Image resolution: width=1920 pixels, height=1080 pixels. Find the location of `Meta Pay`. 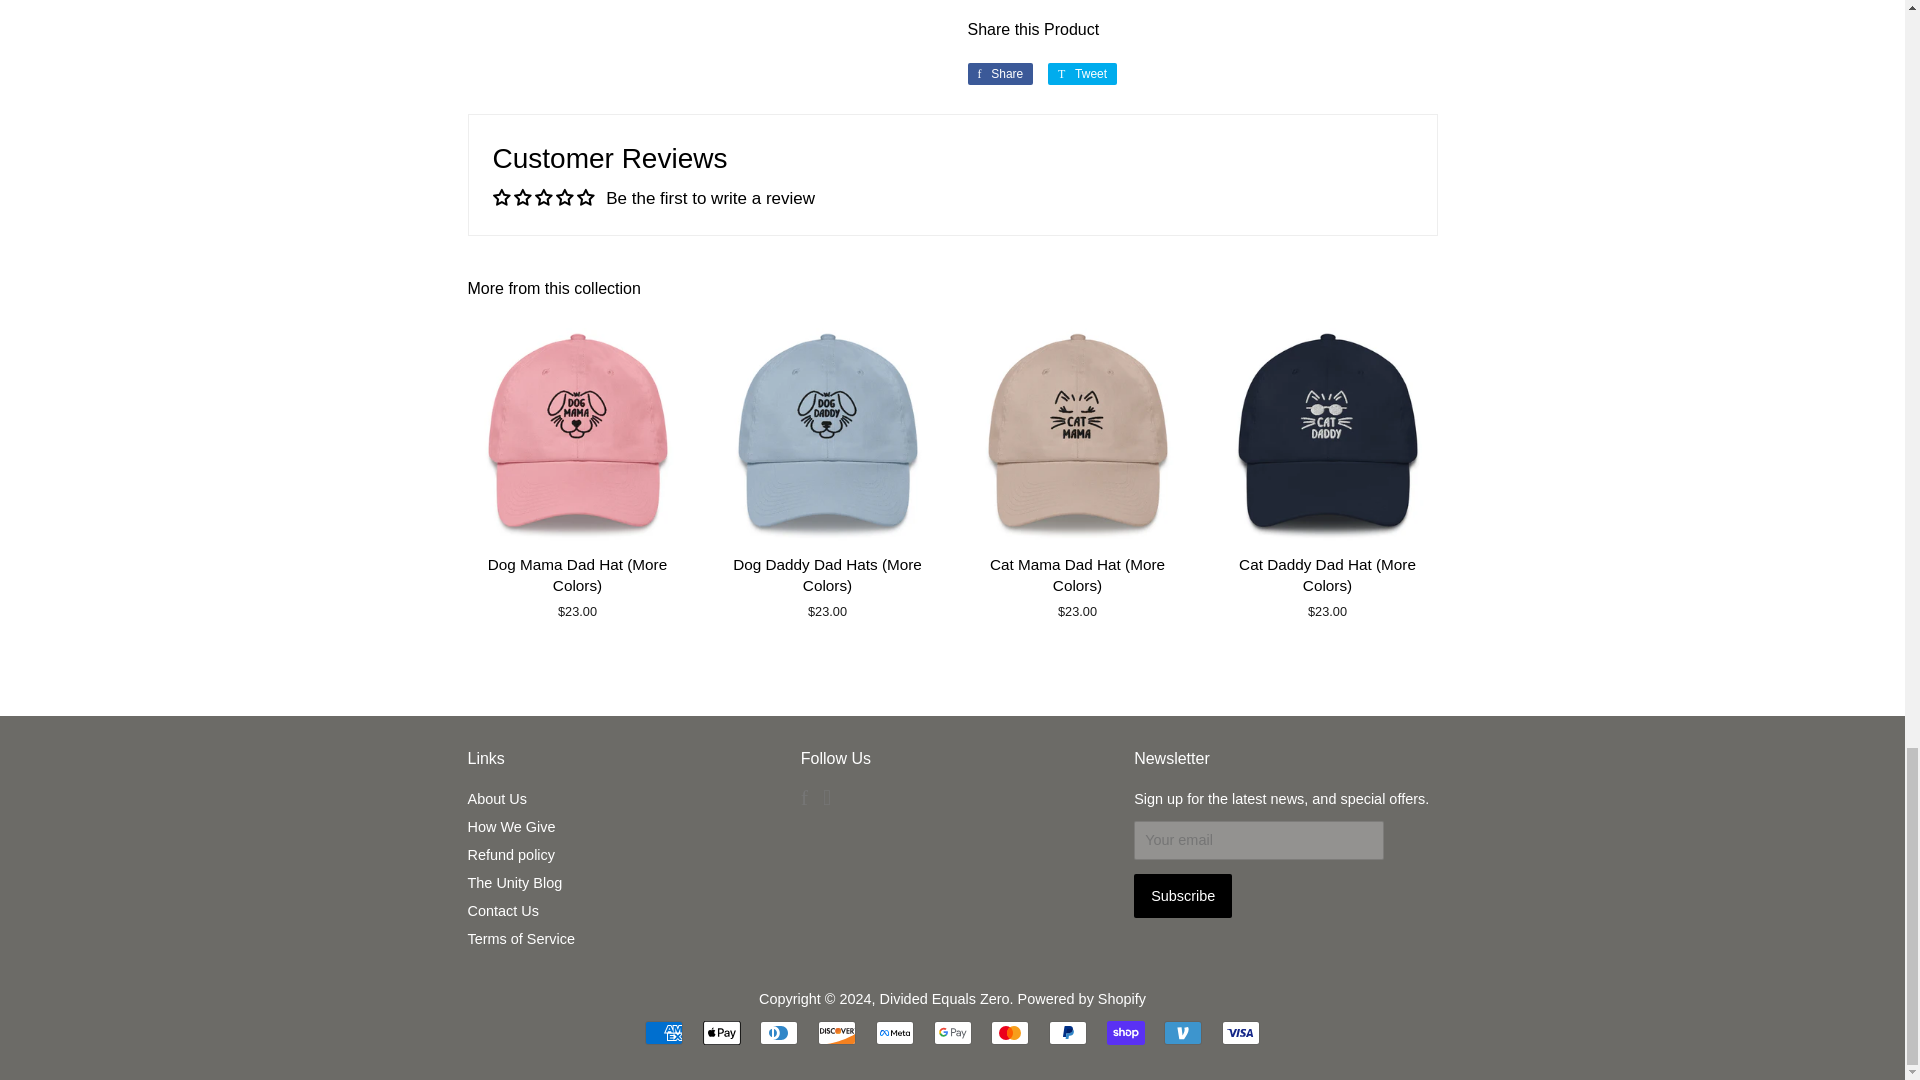

Meta Pay is located at coordinates (894, 1032).